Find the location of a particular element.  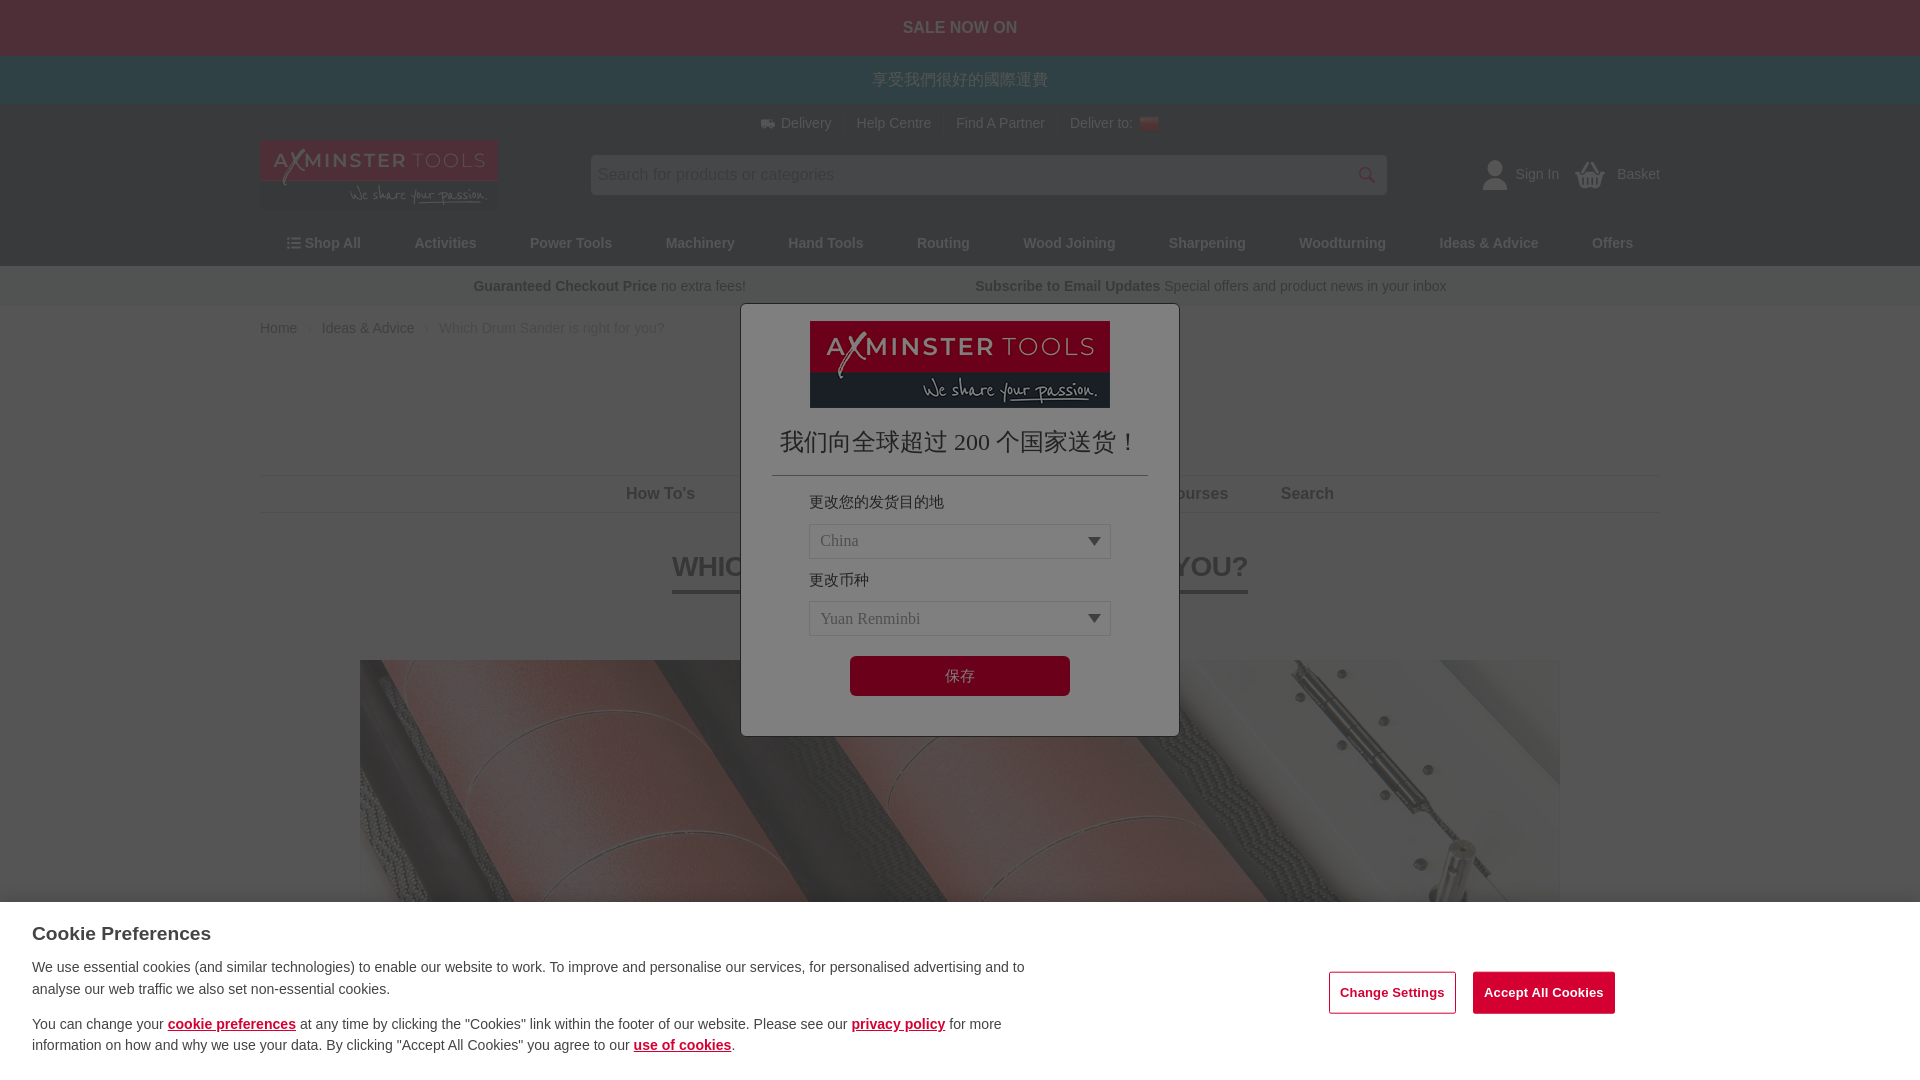

Find A Partner is located at coordinates (1000, 122).